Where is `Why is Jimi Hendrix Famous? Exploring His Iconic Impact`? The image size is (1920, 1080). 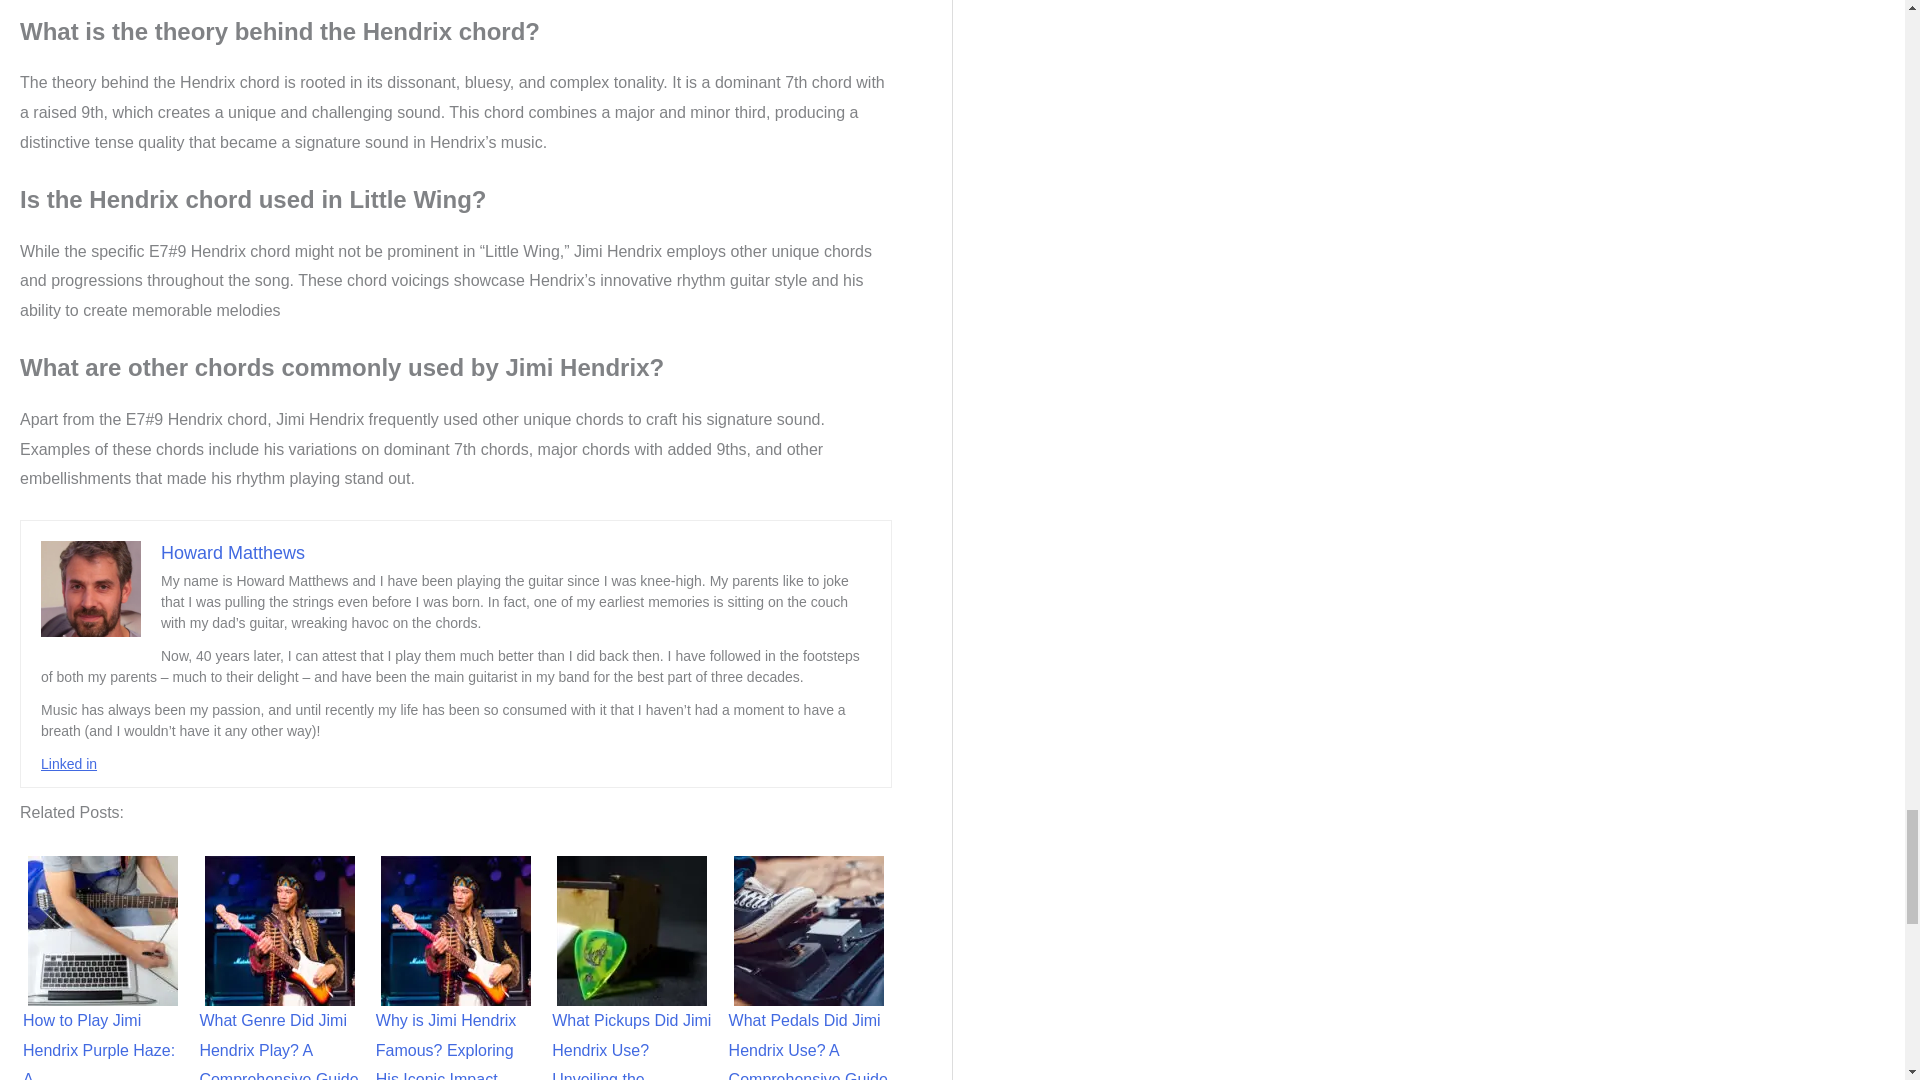
Why is Jimi Hendrix Famous? Exploring His Iconic Impact is located at coordinates (456, 930).